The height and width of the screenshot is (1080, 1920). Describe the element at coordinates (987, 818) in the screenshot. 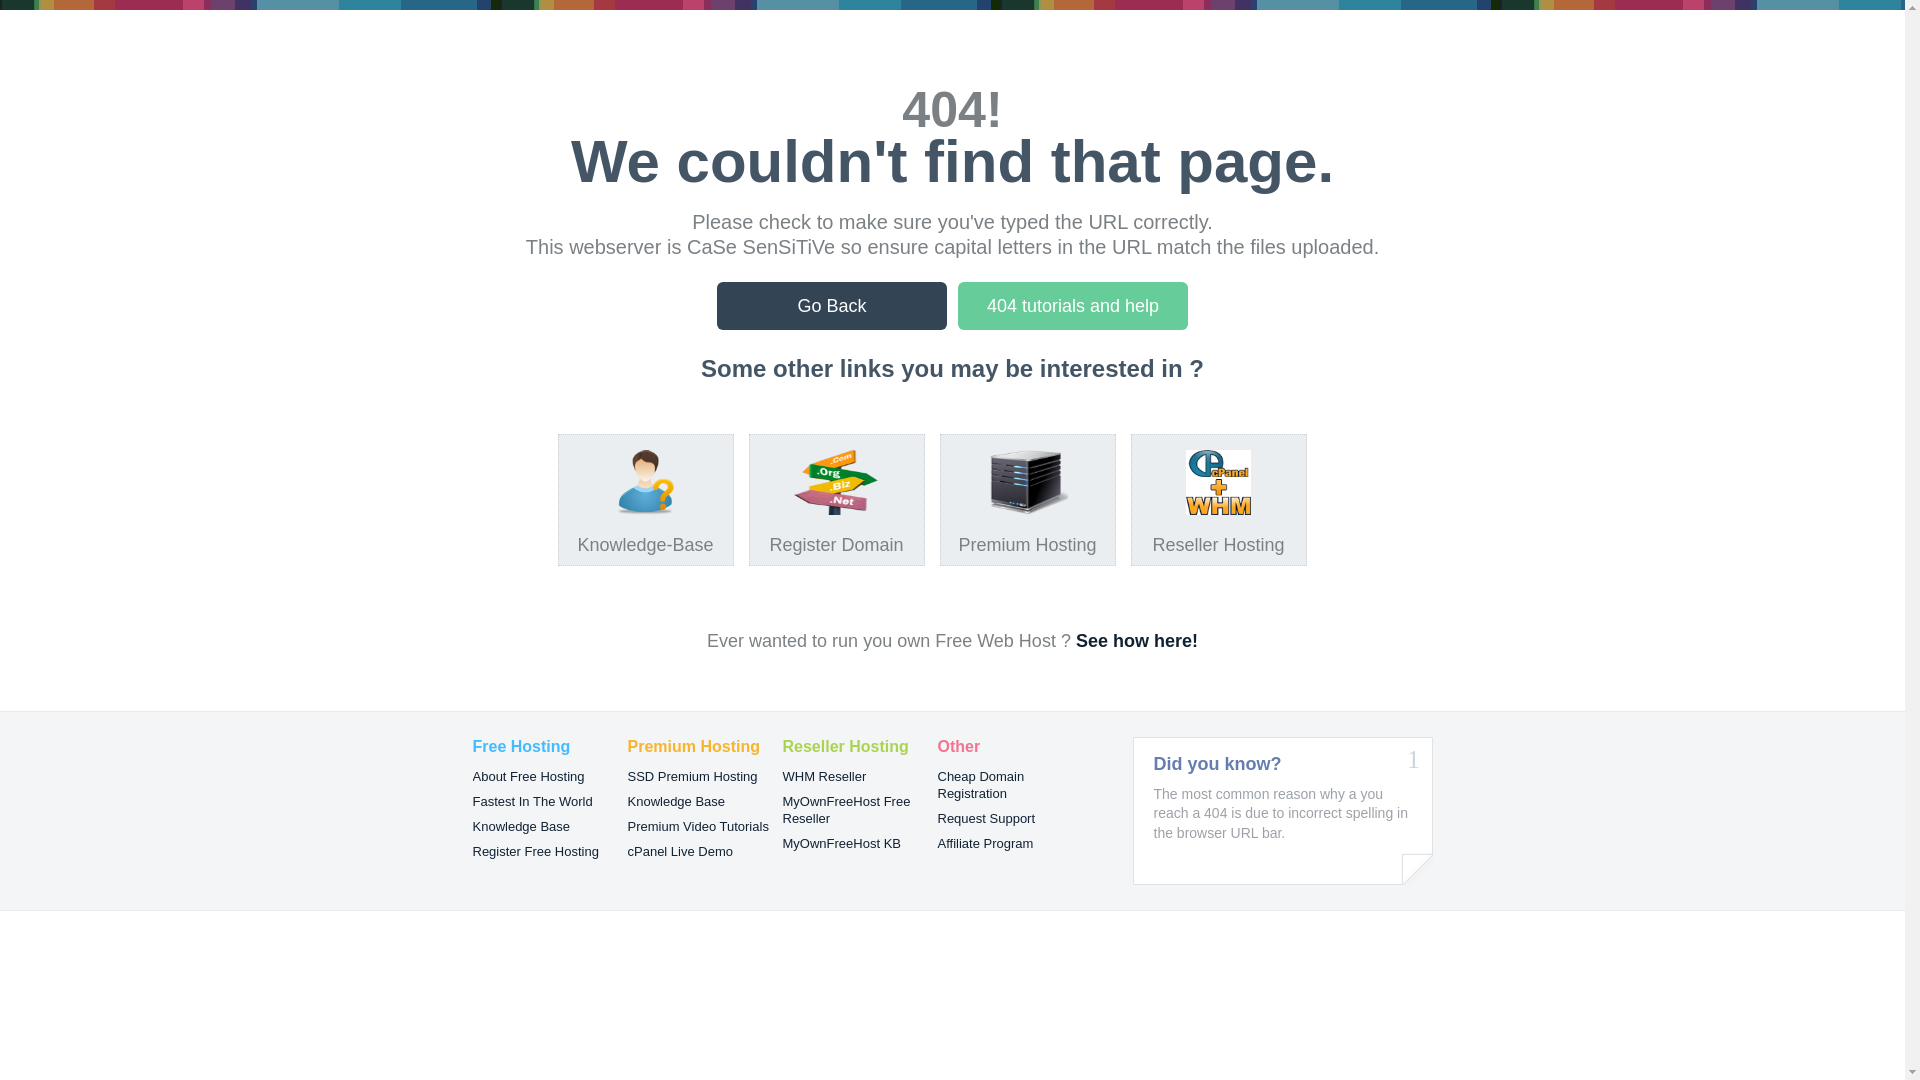

I see `Request Support` at that location.